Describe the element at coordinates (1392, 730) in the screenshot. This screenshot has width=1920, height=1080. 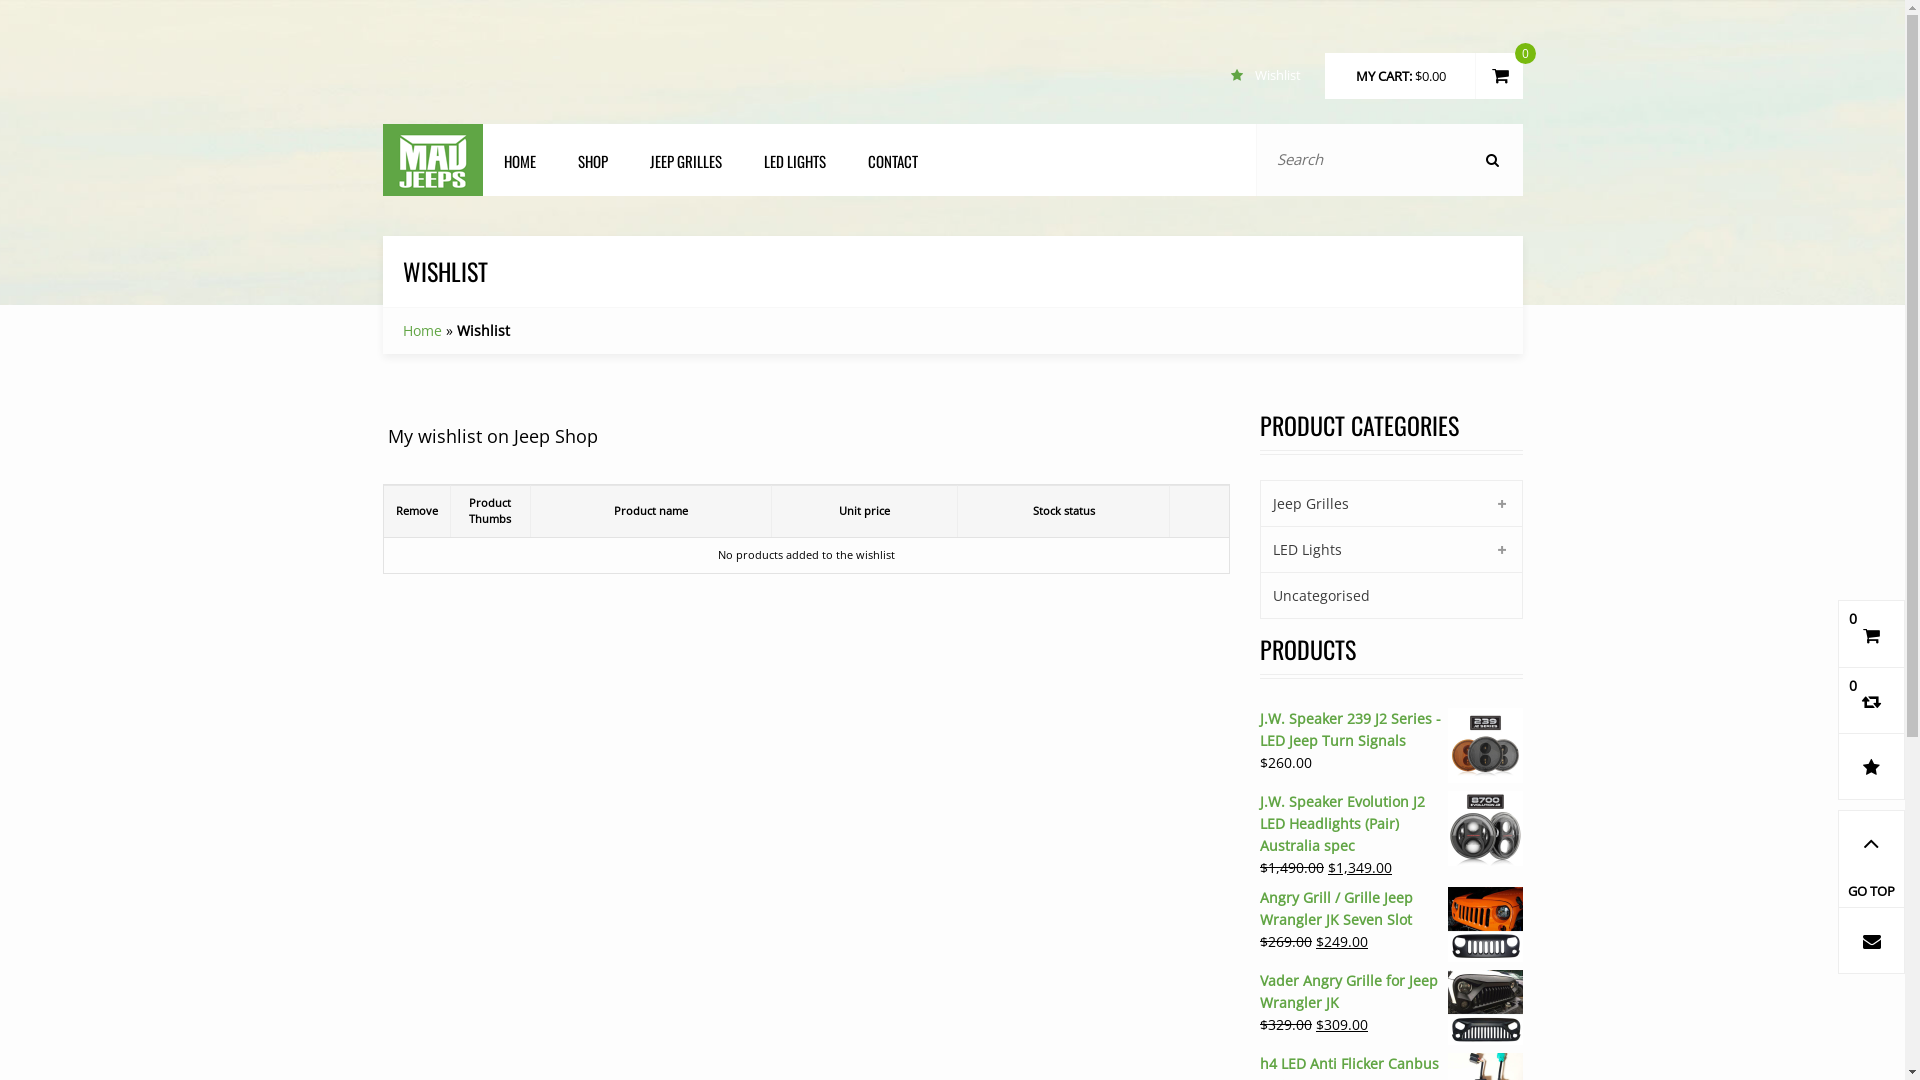
I see `J.W. Speaker 239 J2 Series - LED Jeep Turn Signals` at that location.